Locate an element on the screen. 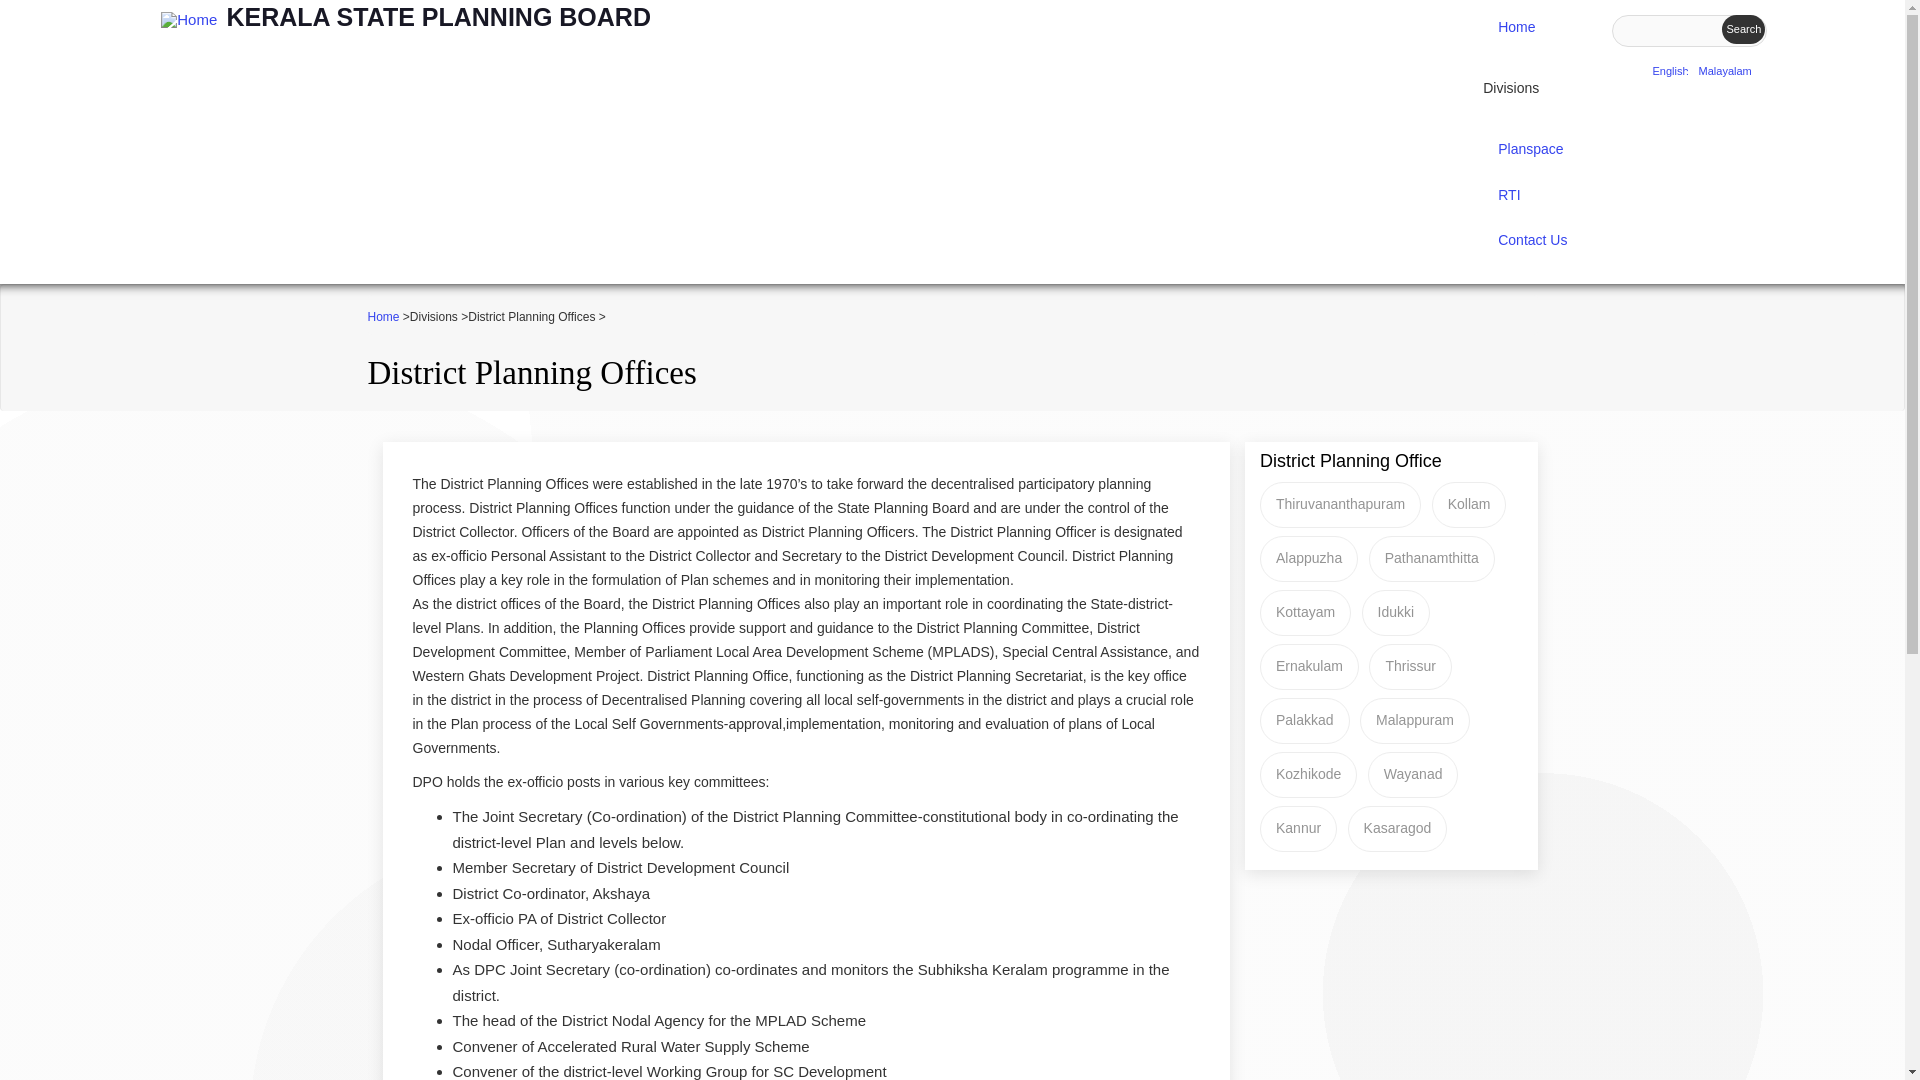 Image resolution: width=1920 pixels, height=1080 pixels. Home is located at coordinates (188, 18).